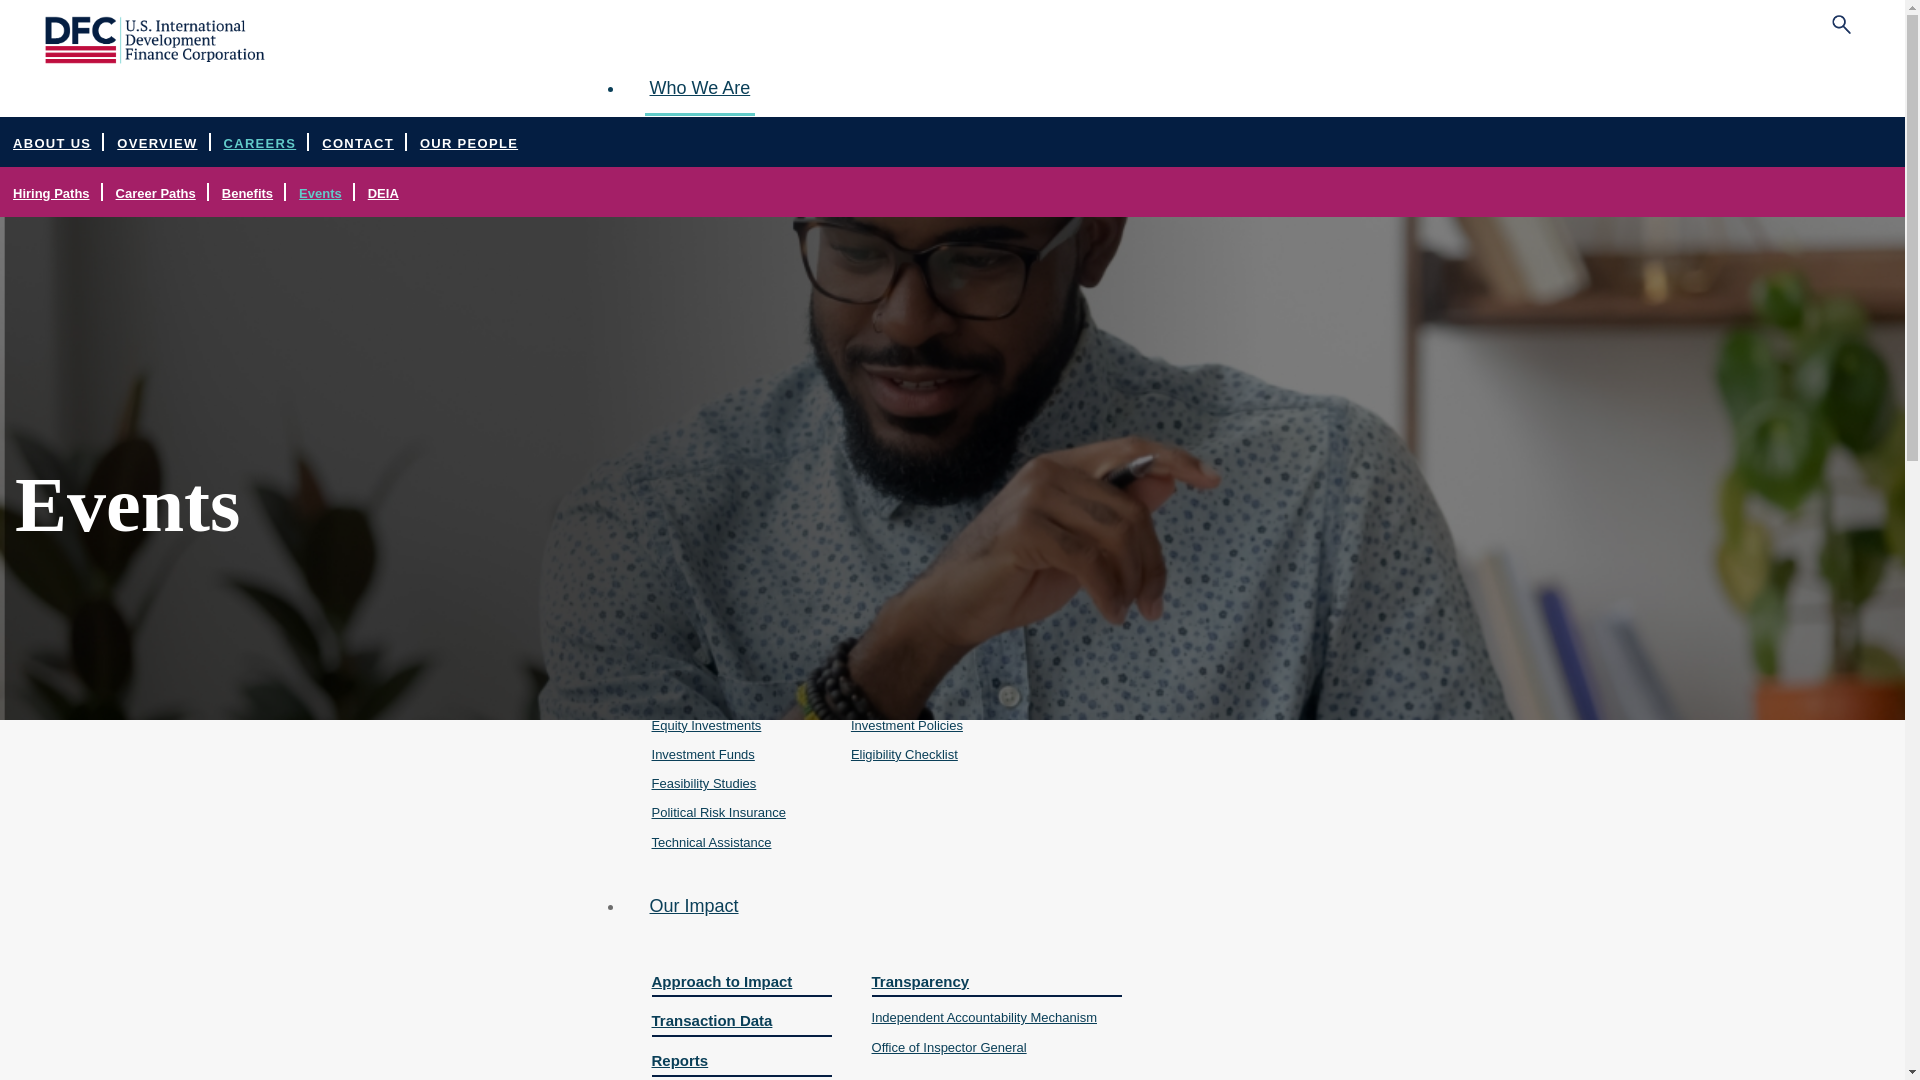  What do you see at coordinates (154, 58) in the screenshot?
I see `Home` at bounding box center [154, 58].